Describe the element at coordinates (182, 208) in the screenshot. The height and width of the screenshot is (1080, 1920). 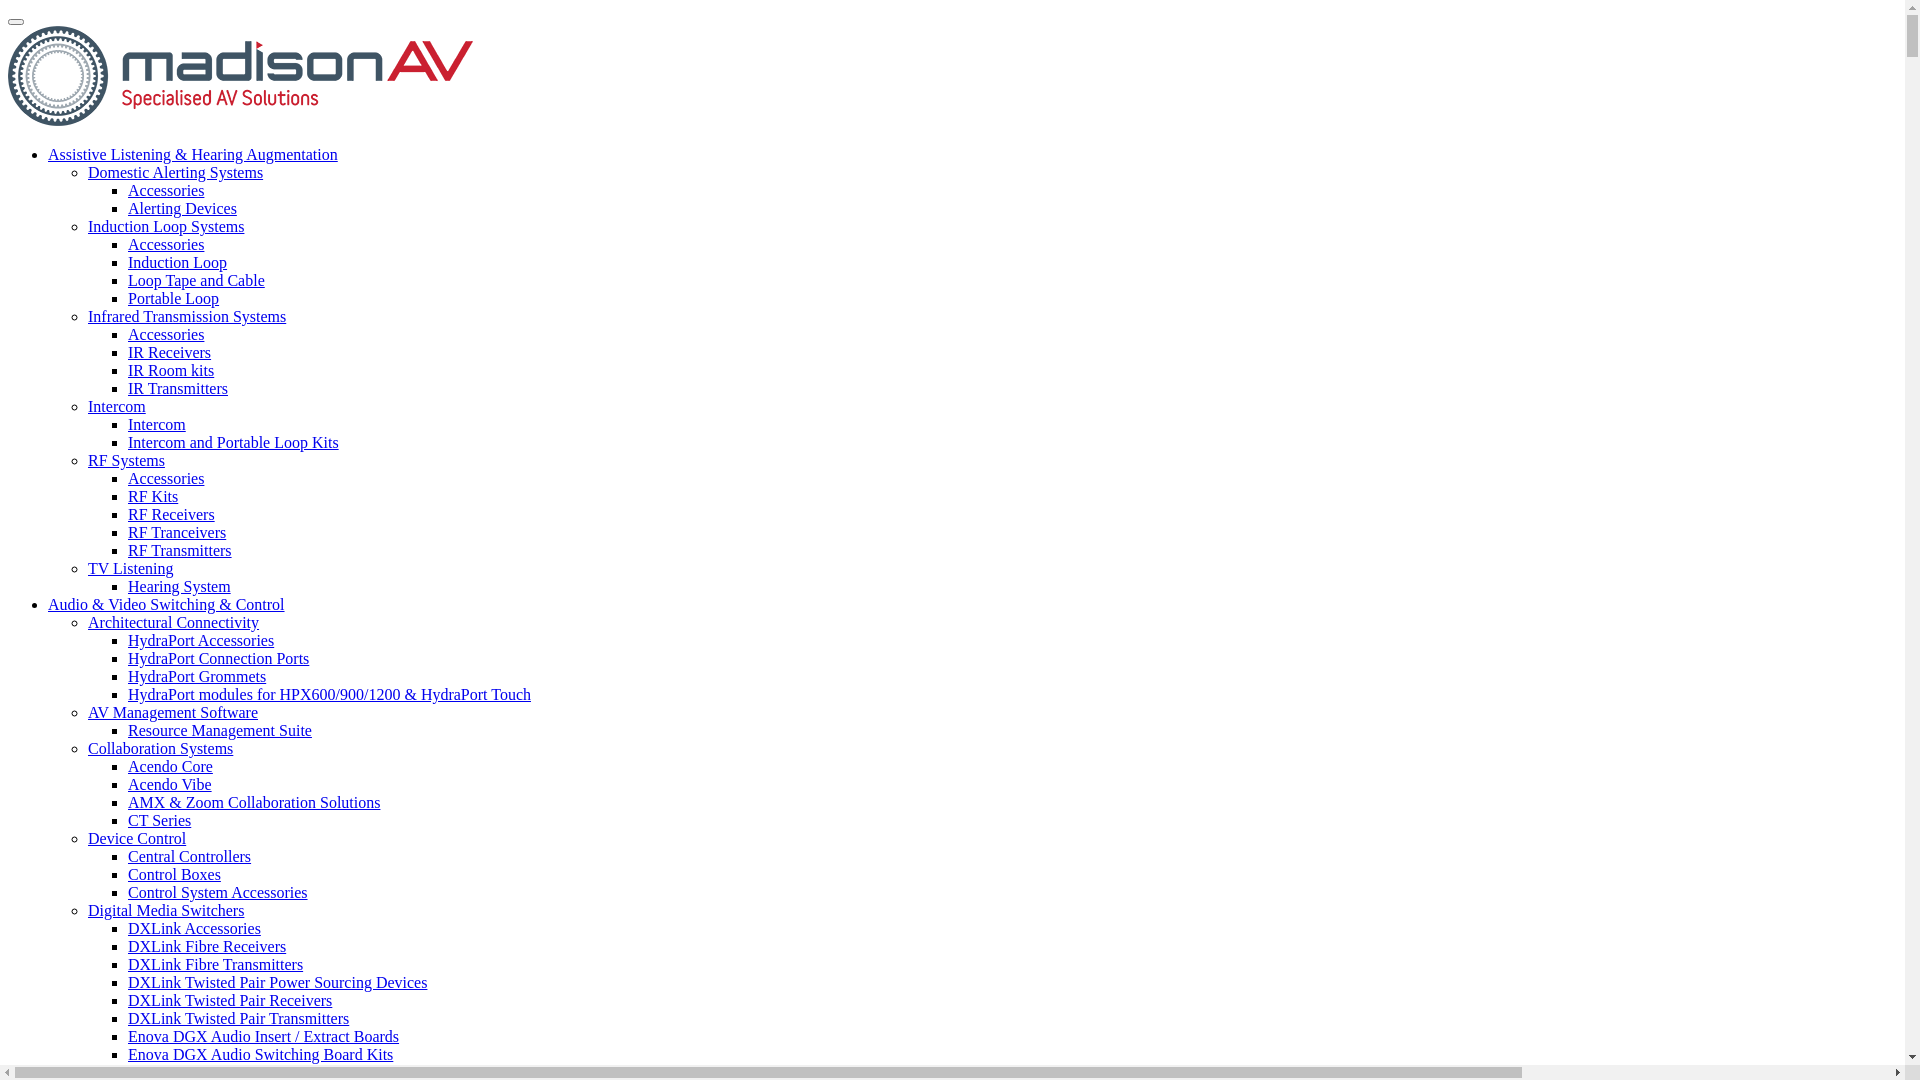
I see `Alerting Devices` at that location.